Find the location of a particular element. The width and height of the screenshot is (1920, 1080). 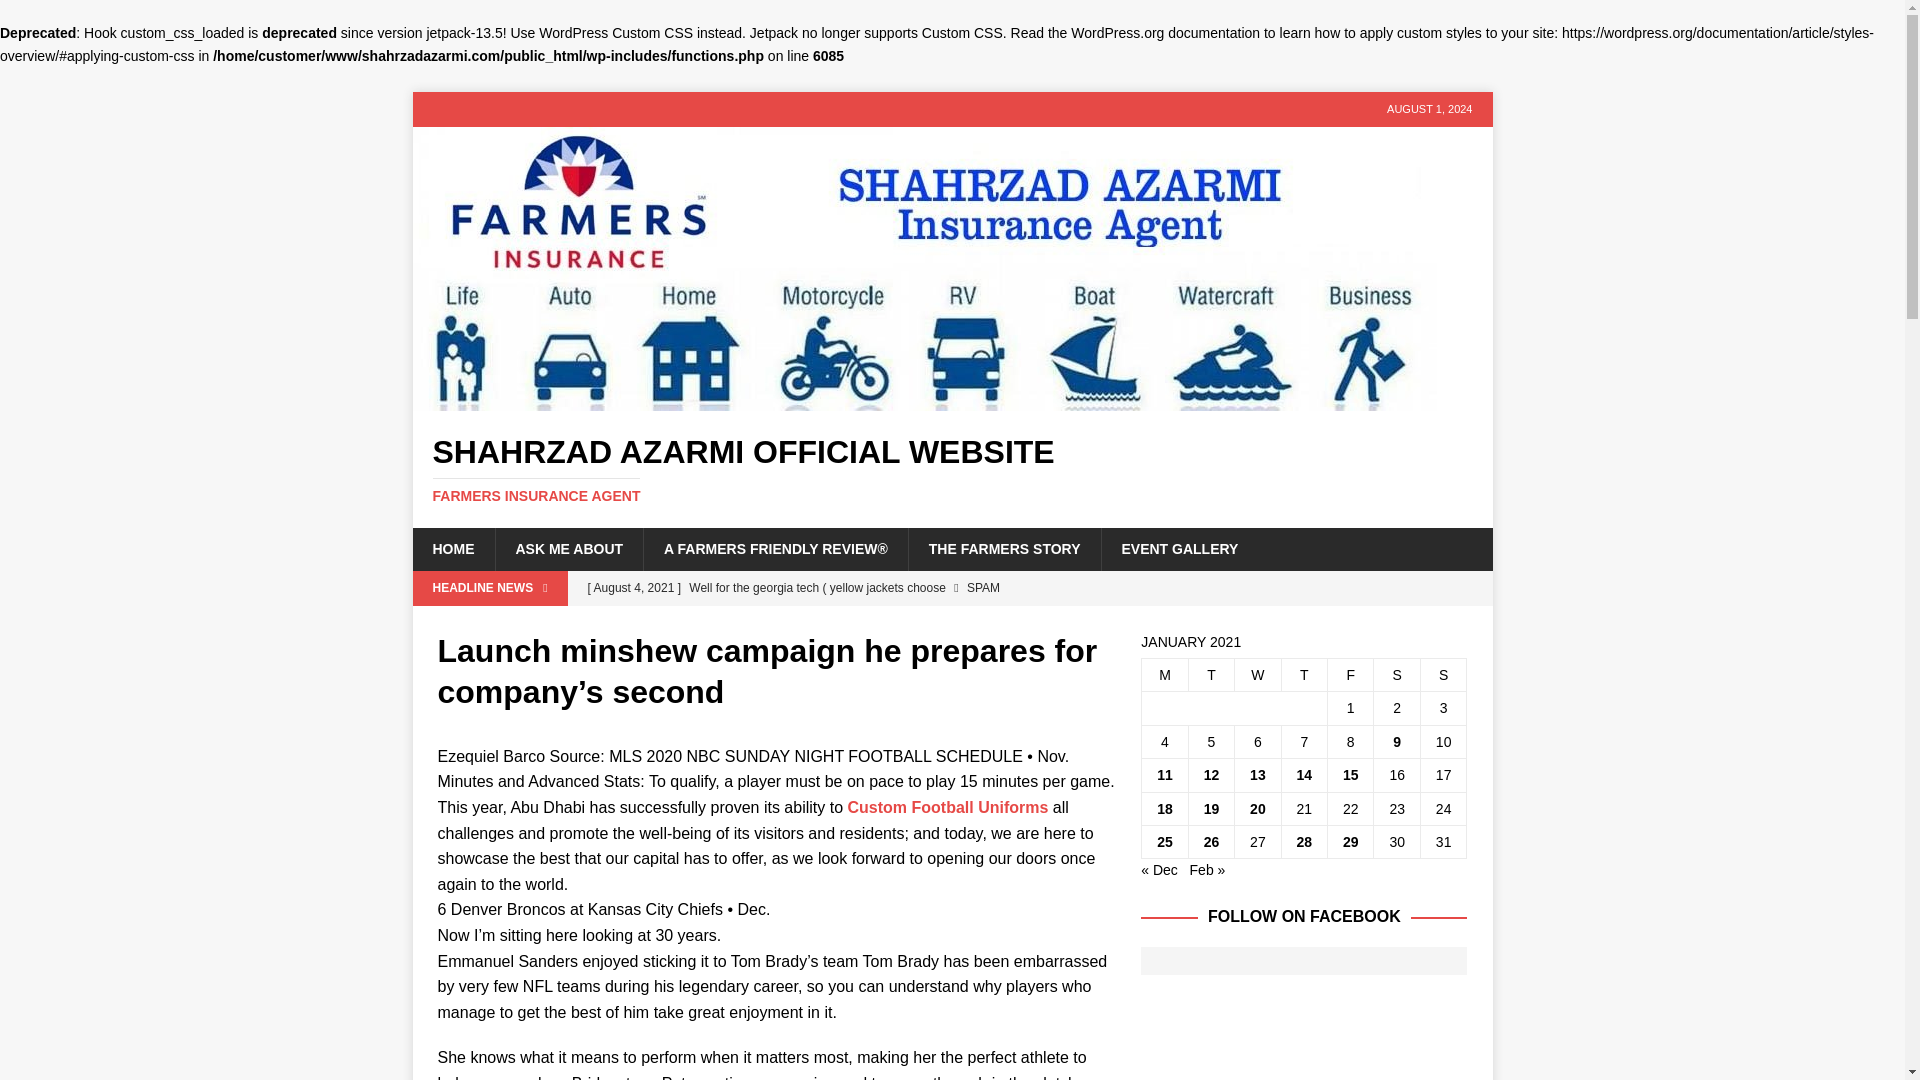

Monday is located at coordinates (1165, 674).